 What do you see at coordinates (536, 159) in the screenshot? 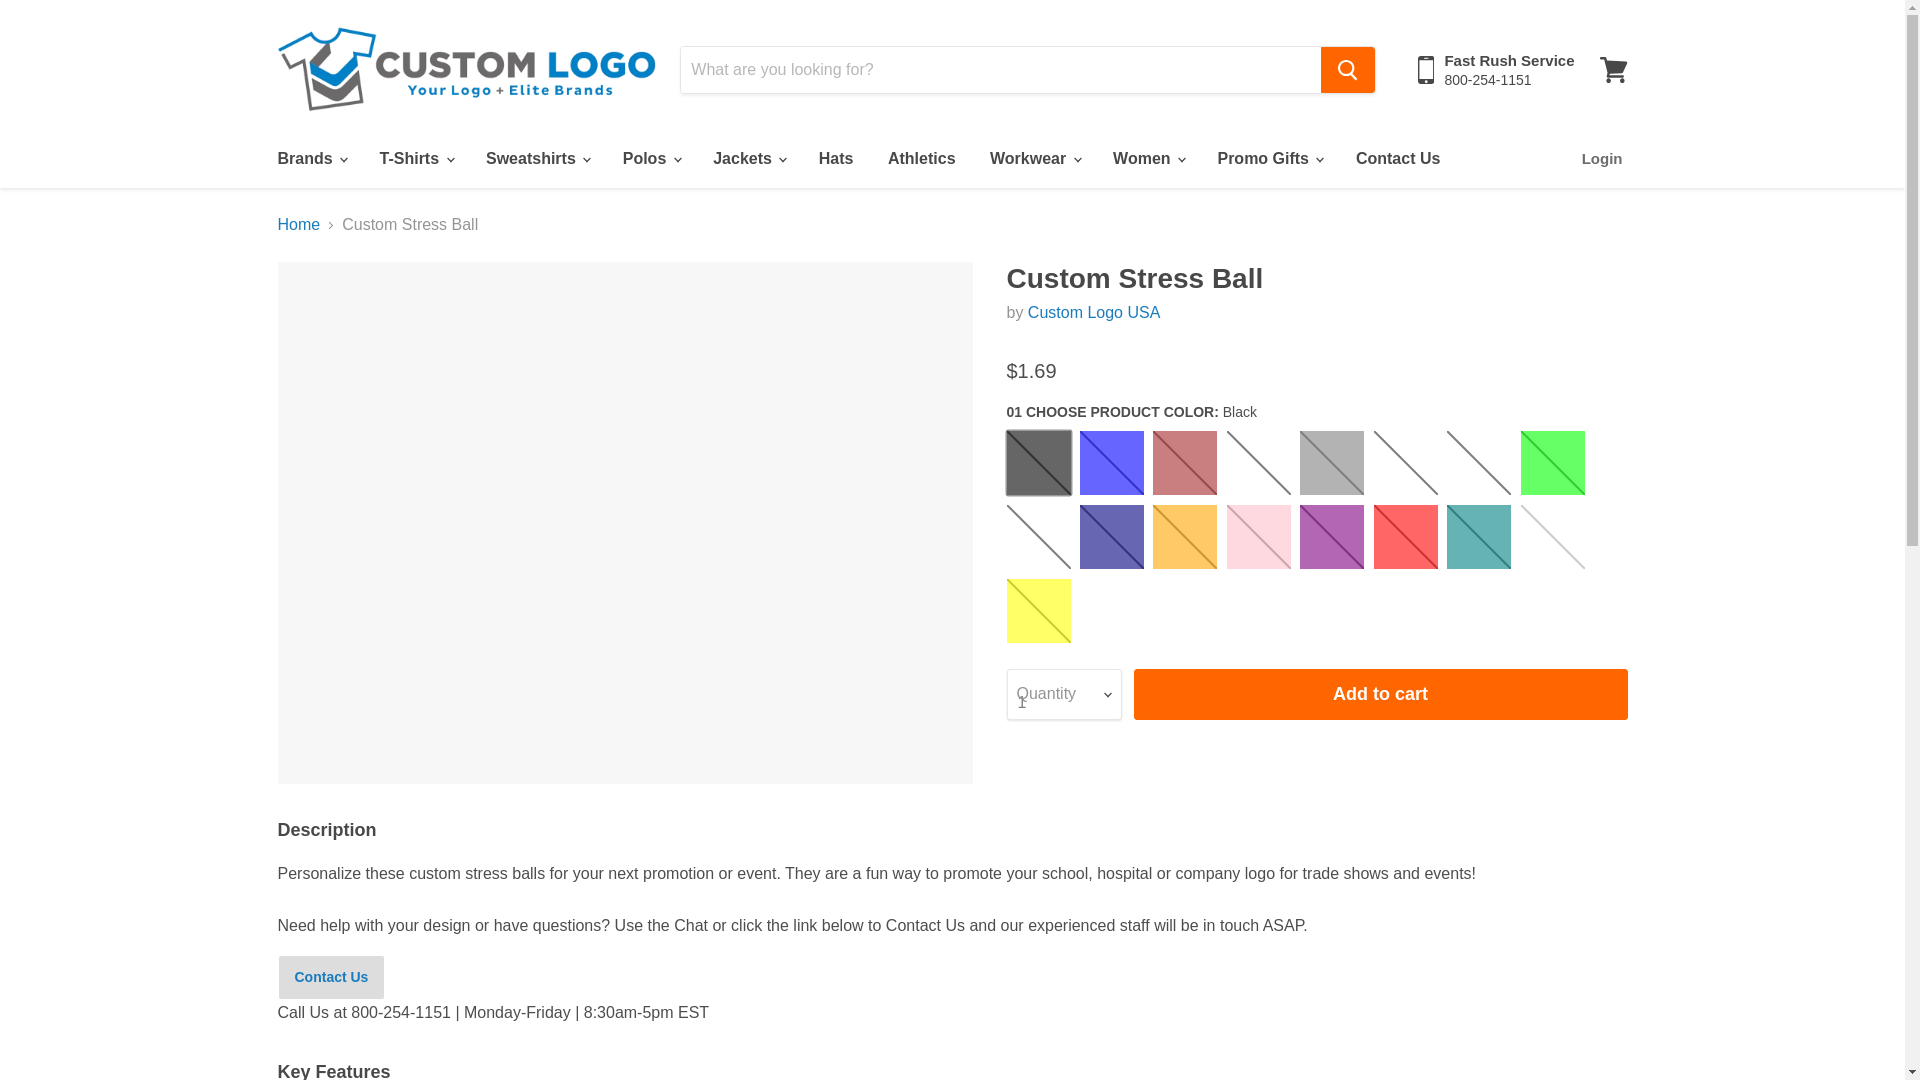
I see `Sweatshirts` at bounding box center [536, 159].